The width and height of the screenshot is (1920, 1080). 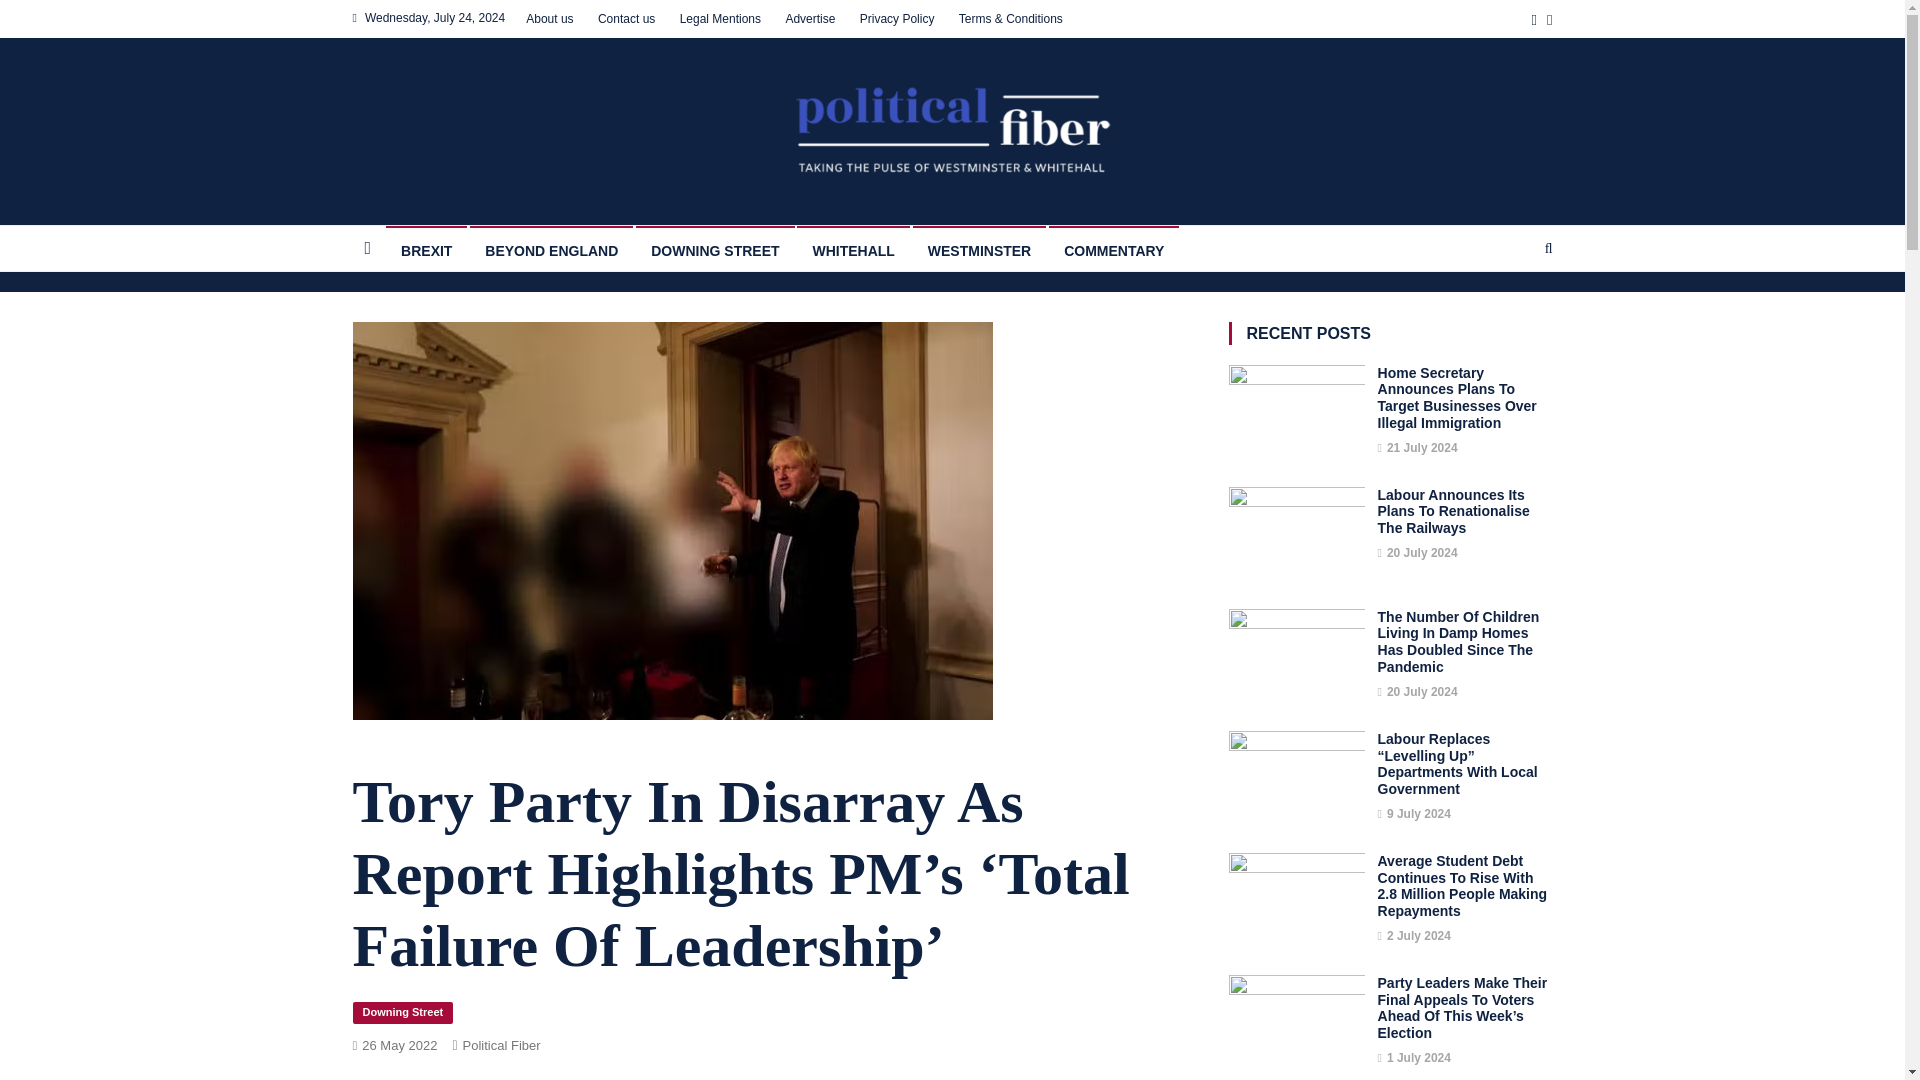 I want to click on GO, so click(x=1510, y=318).